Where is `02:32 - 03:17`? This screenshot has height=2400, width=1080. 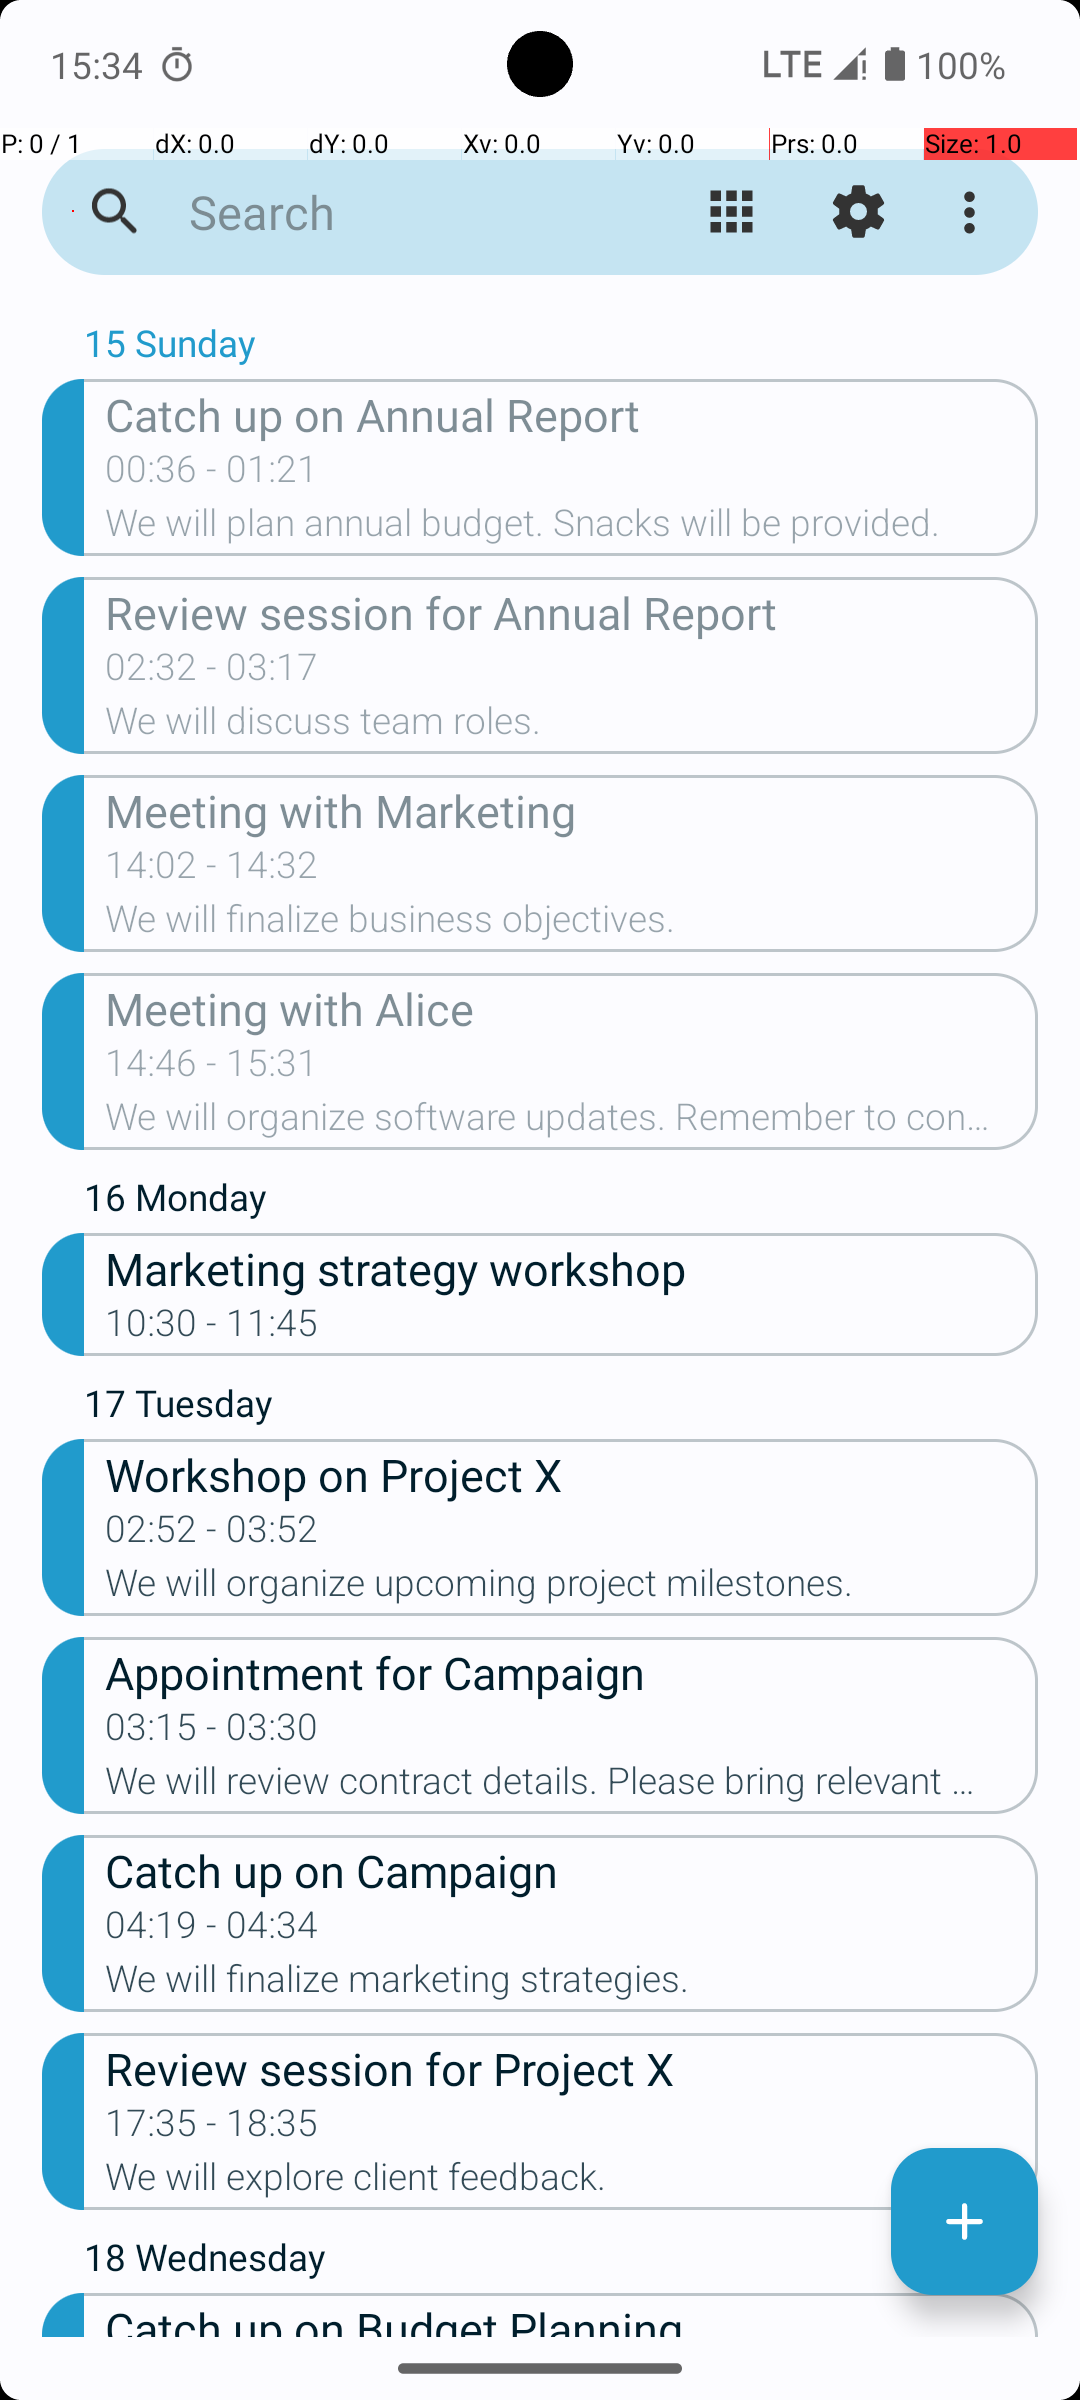 02:32 - 03:17 is located at coordinates (212, 673).